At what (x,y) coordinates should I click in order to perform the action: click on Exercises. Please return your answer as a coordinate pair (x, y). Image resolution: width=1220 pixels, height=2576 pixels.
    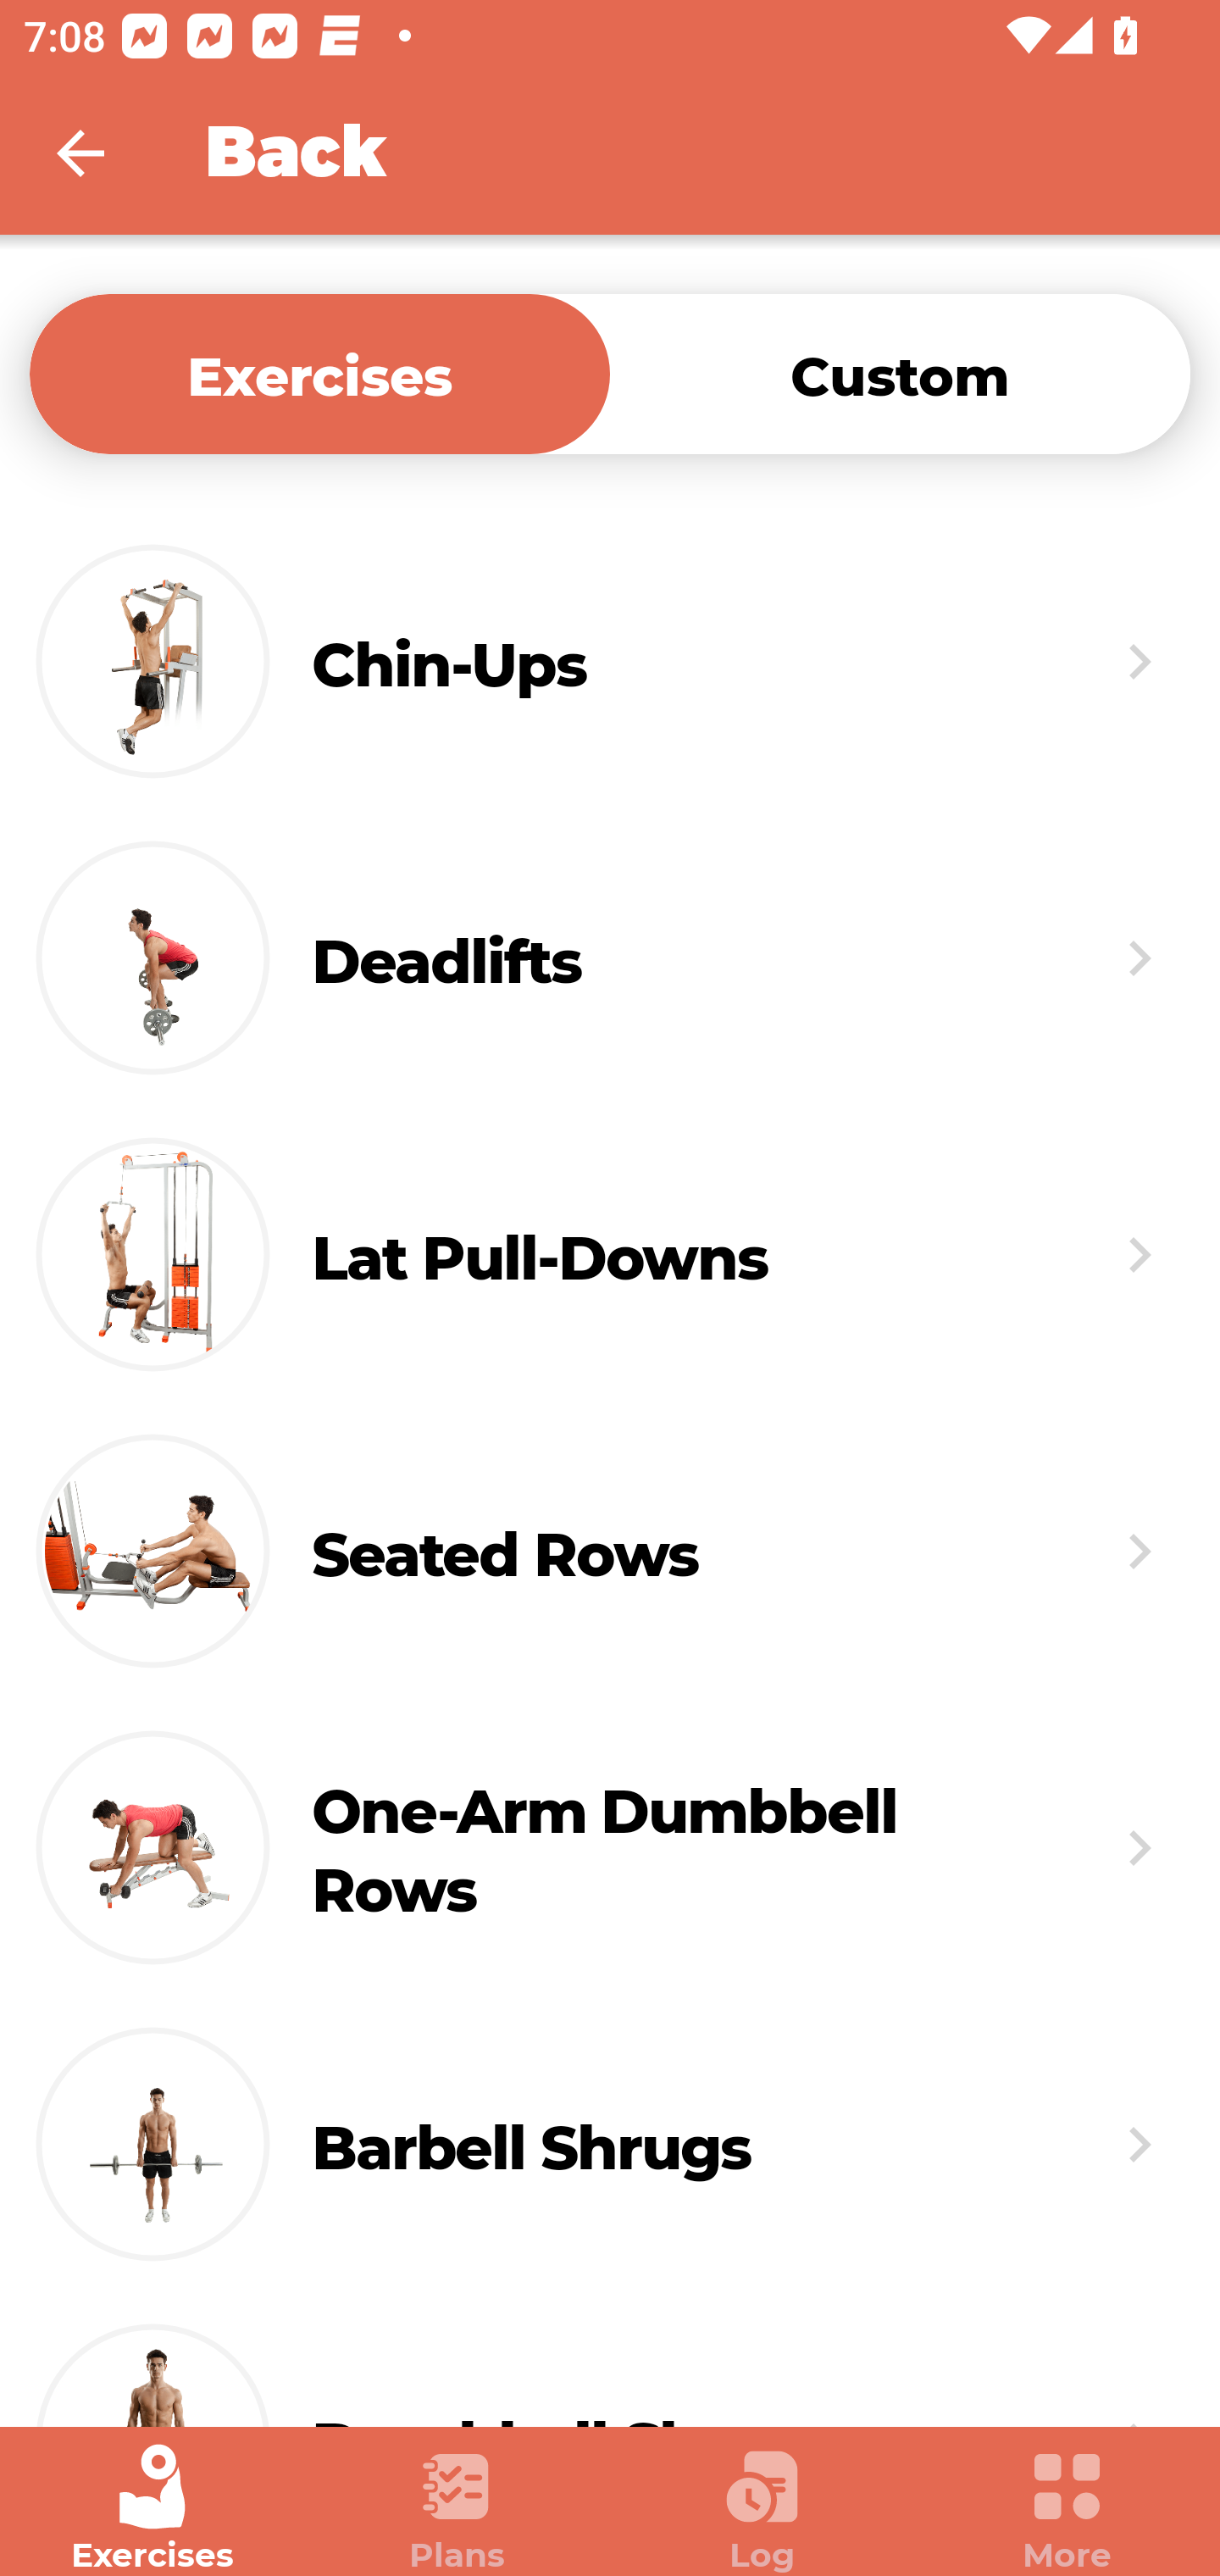
    Looking at the image, I should click on (319, 373).